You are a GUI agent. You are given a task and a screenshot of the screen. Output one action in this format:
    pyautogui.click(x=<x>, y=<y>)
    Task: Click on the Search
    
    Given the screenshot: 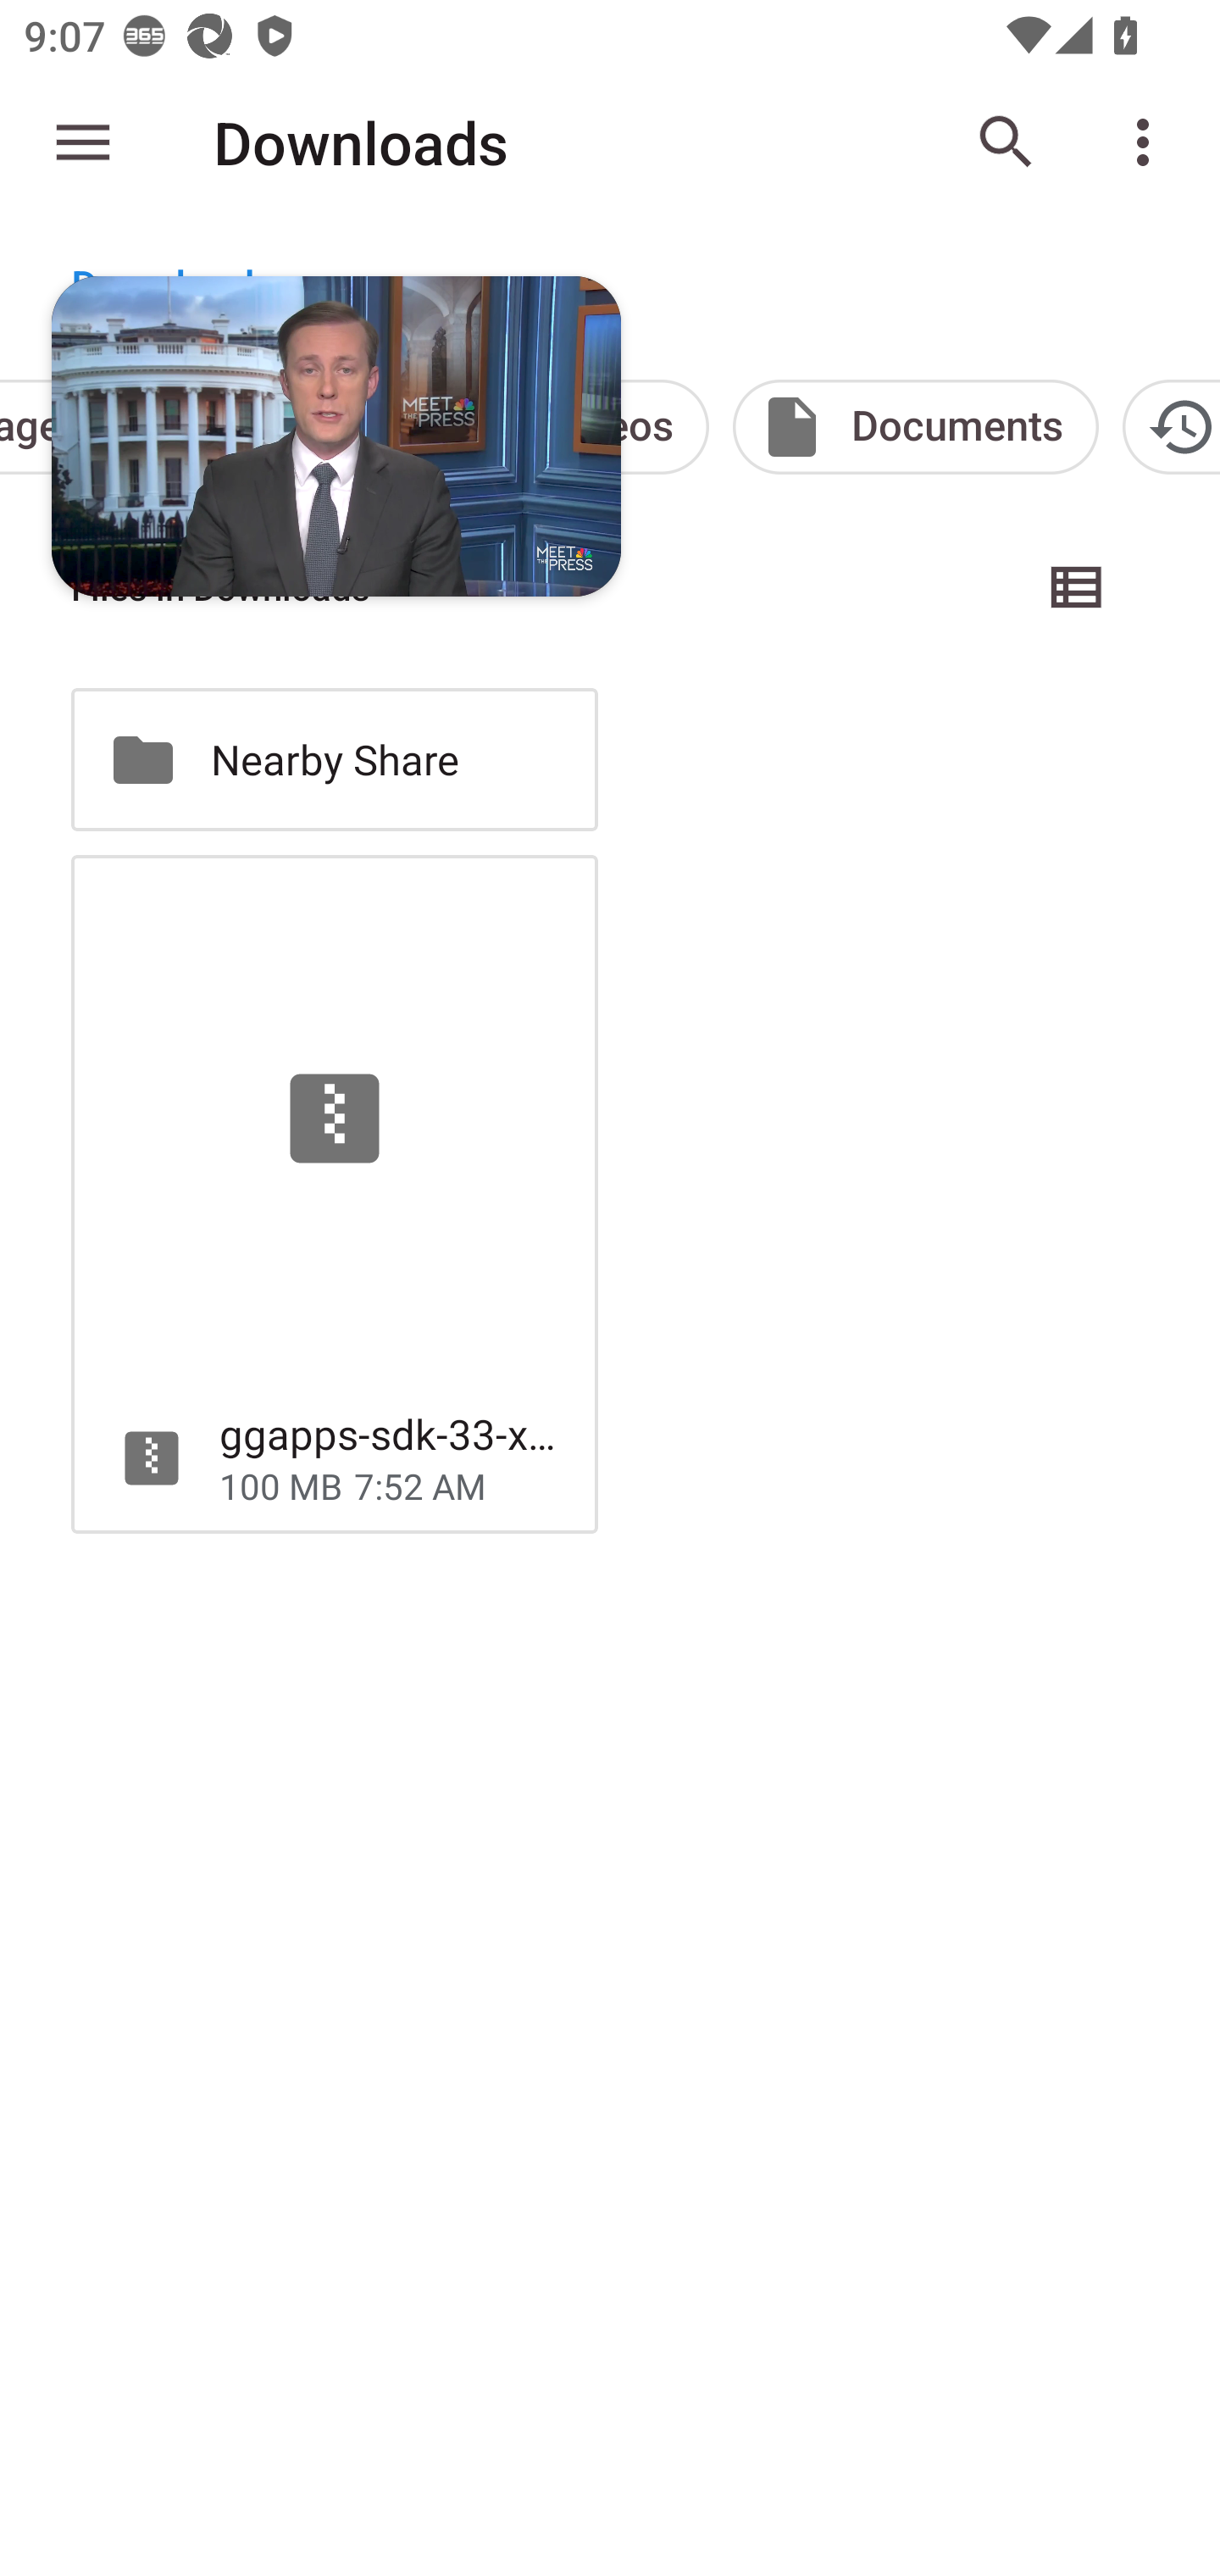 What is the action you would take?
    pyautogui.click(x=1006, y=142)
    